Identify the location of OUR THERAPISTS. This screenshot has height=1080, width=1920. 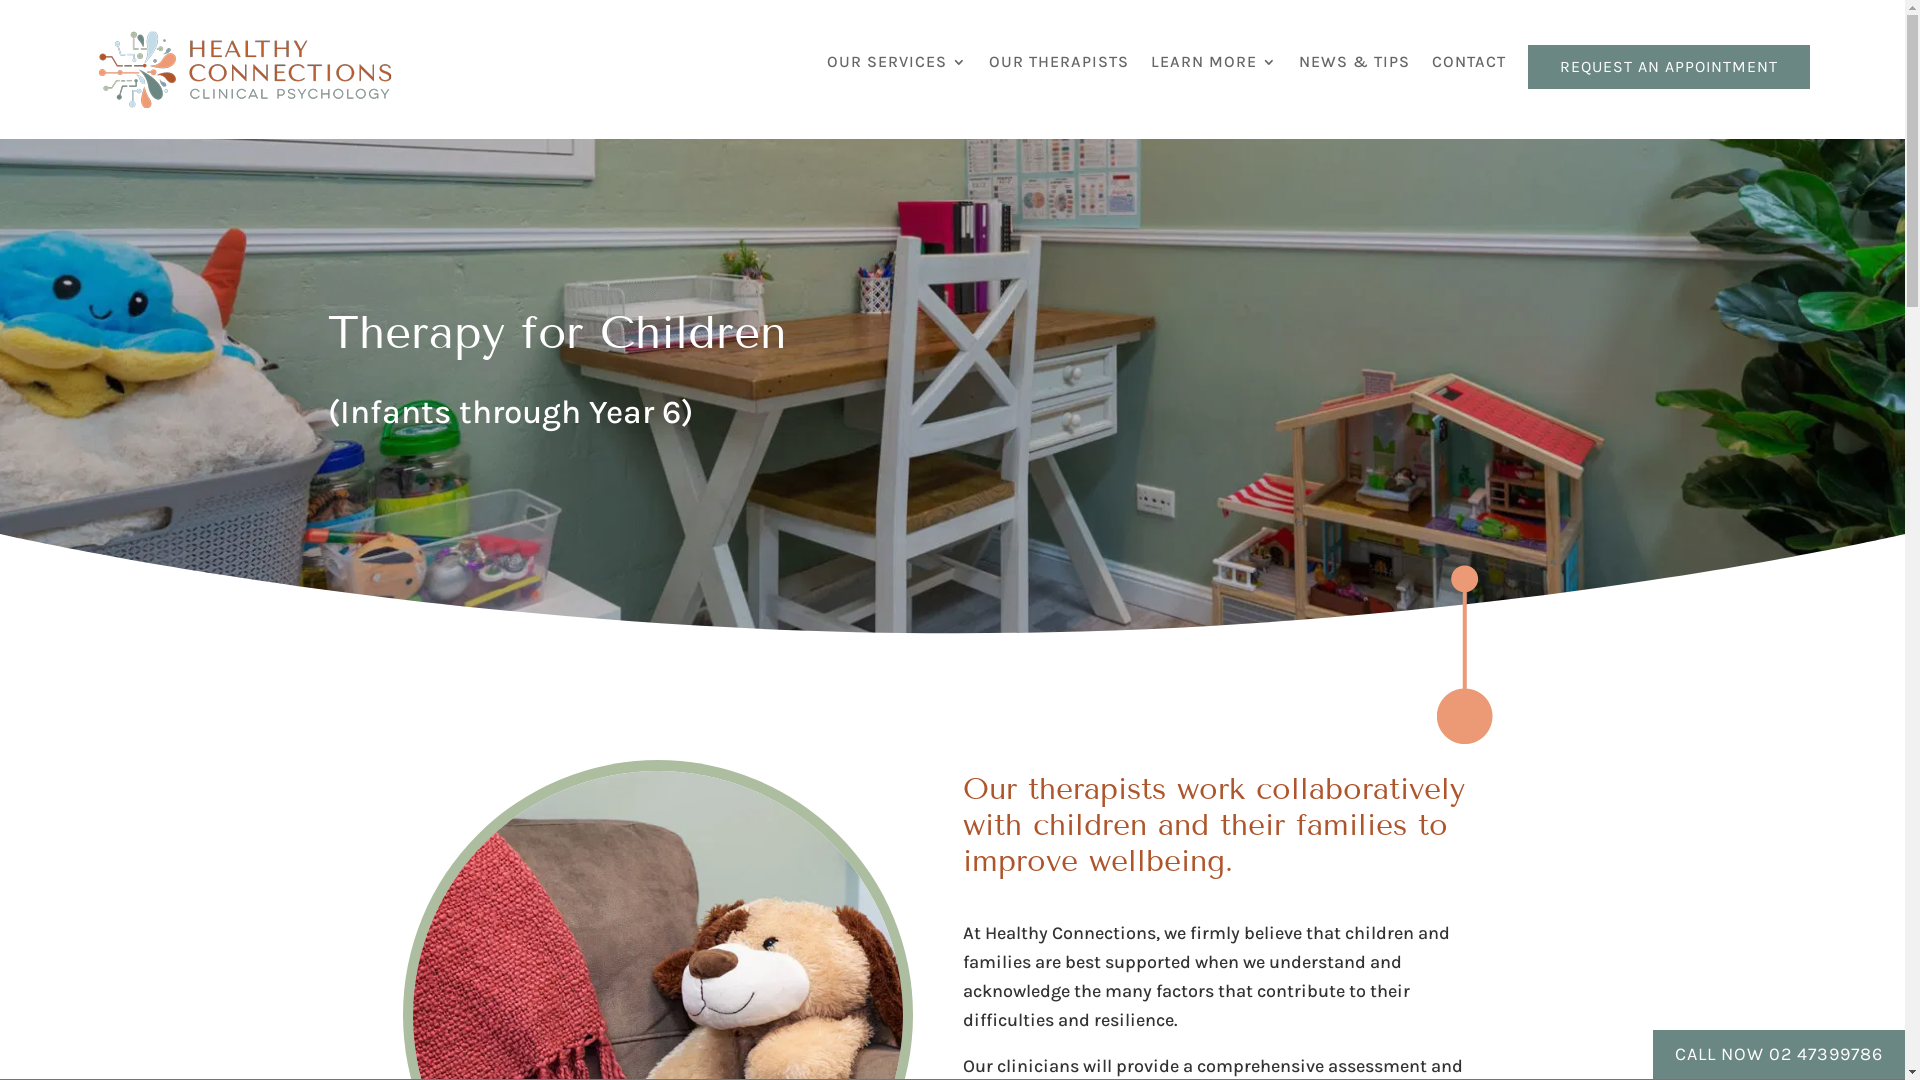
(1059, 72).